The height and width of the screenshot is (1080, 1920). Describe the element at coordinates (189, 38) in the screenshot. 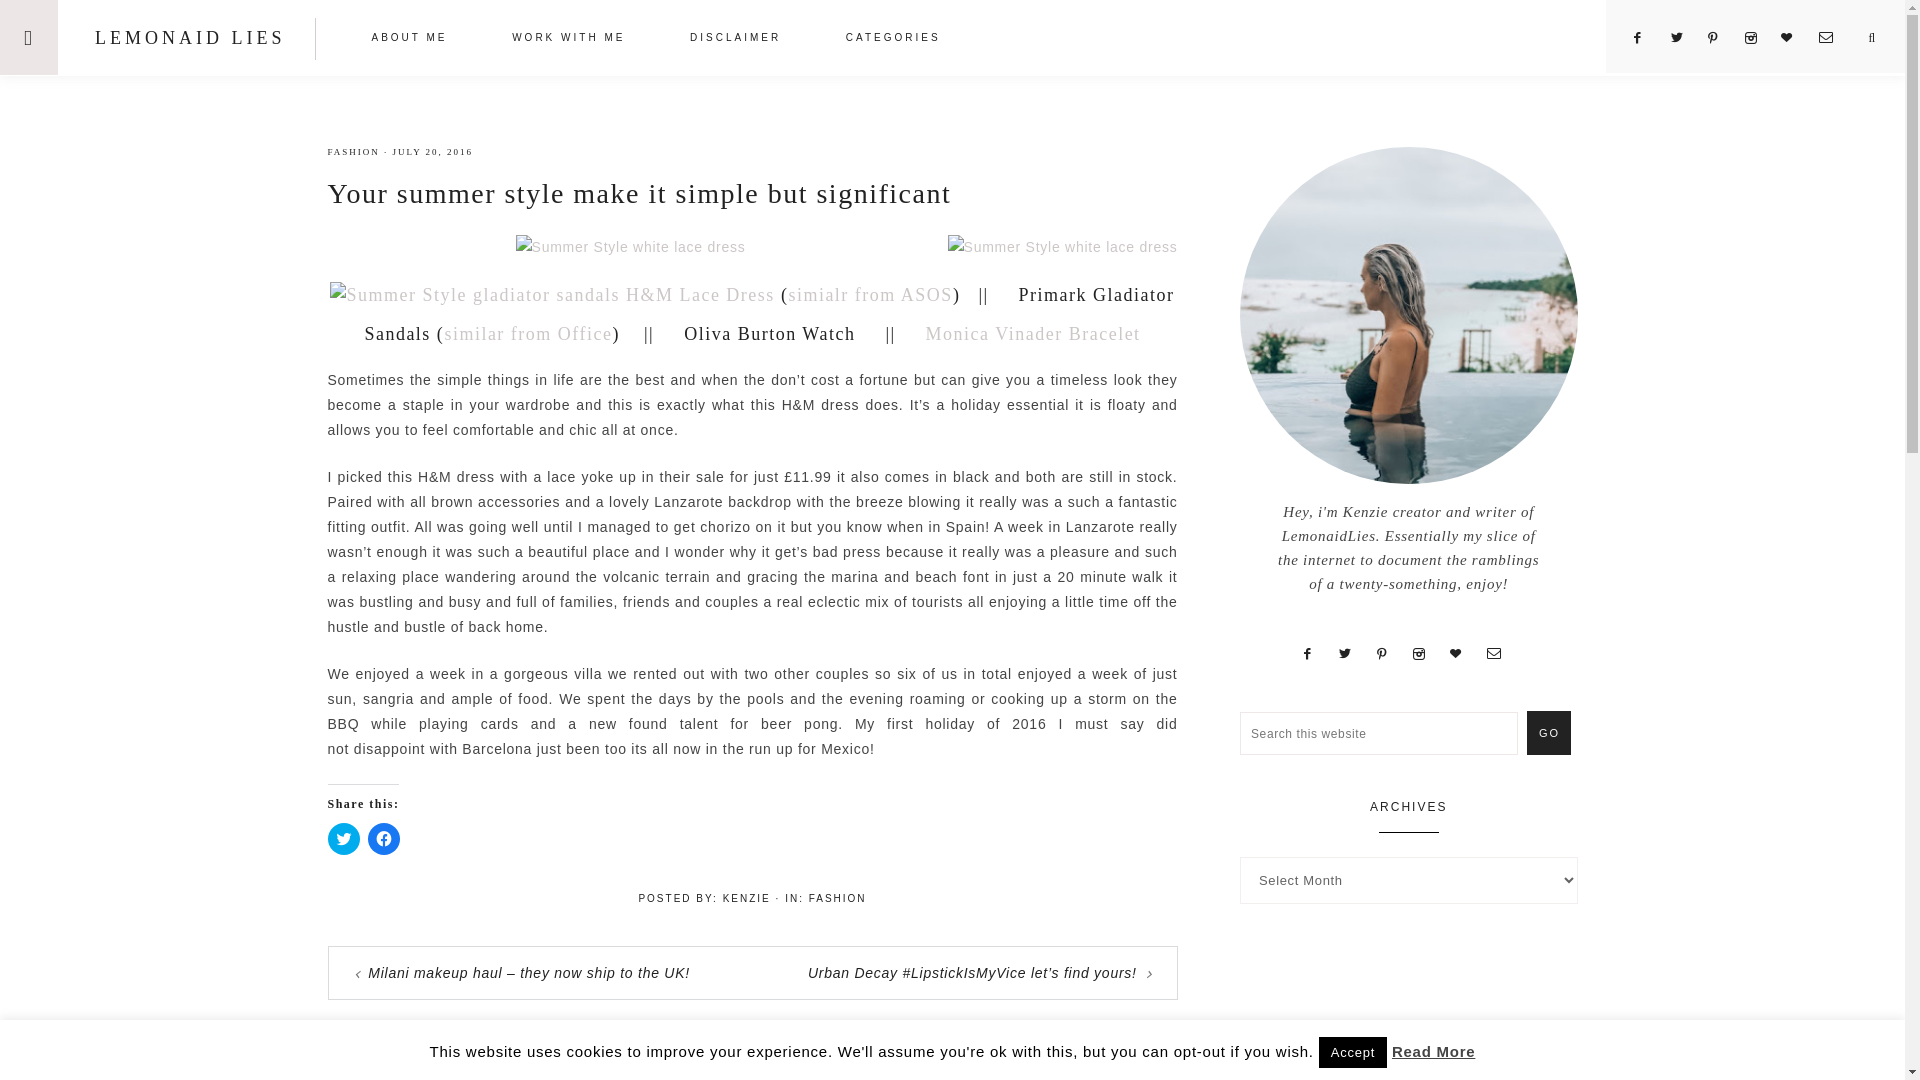

I see `LEMONAID LIES` at that location.